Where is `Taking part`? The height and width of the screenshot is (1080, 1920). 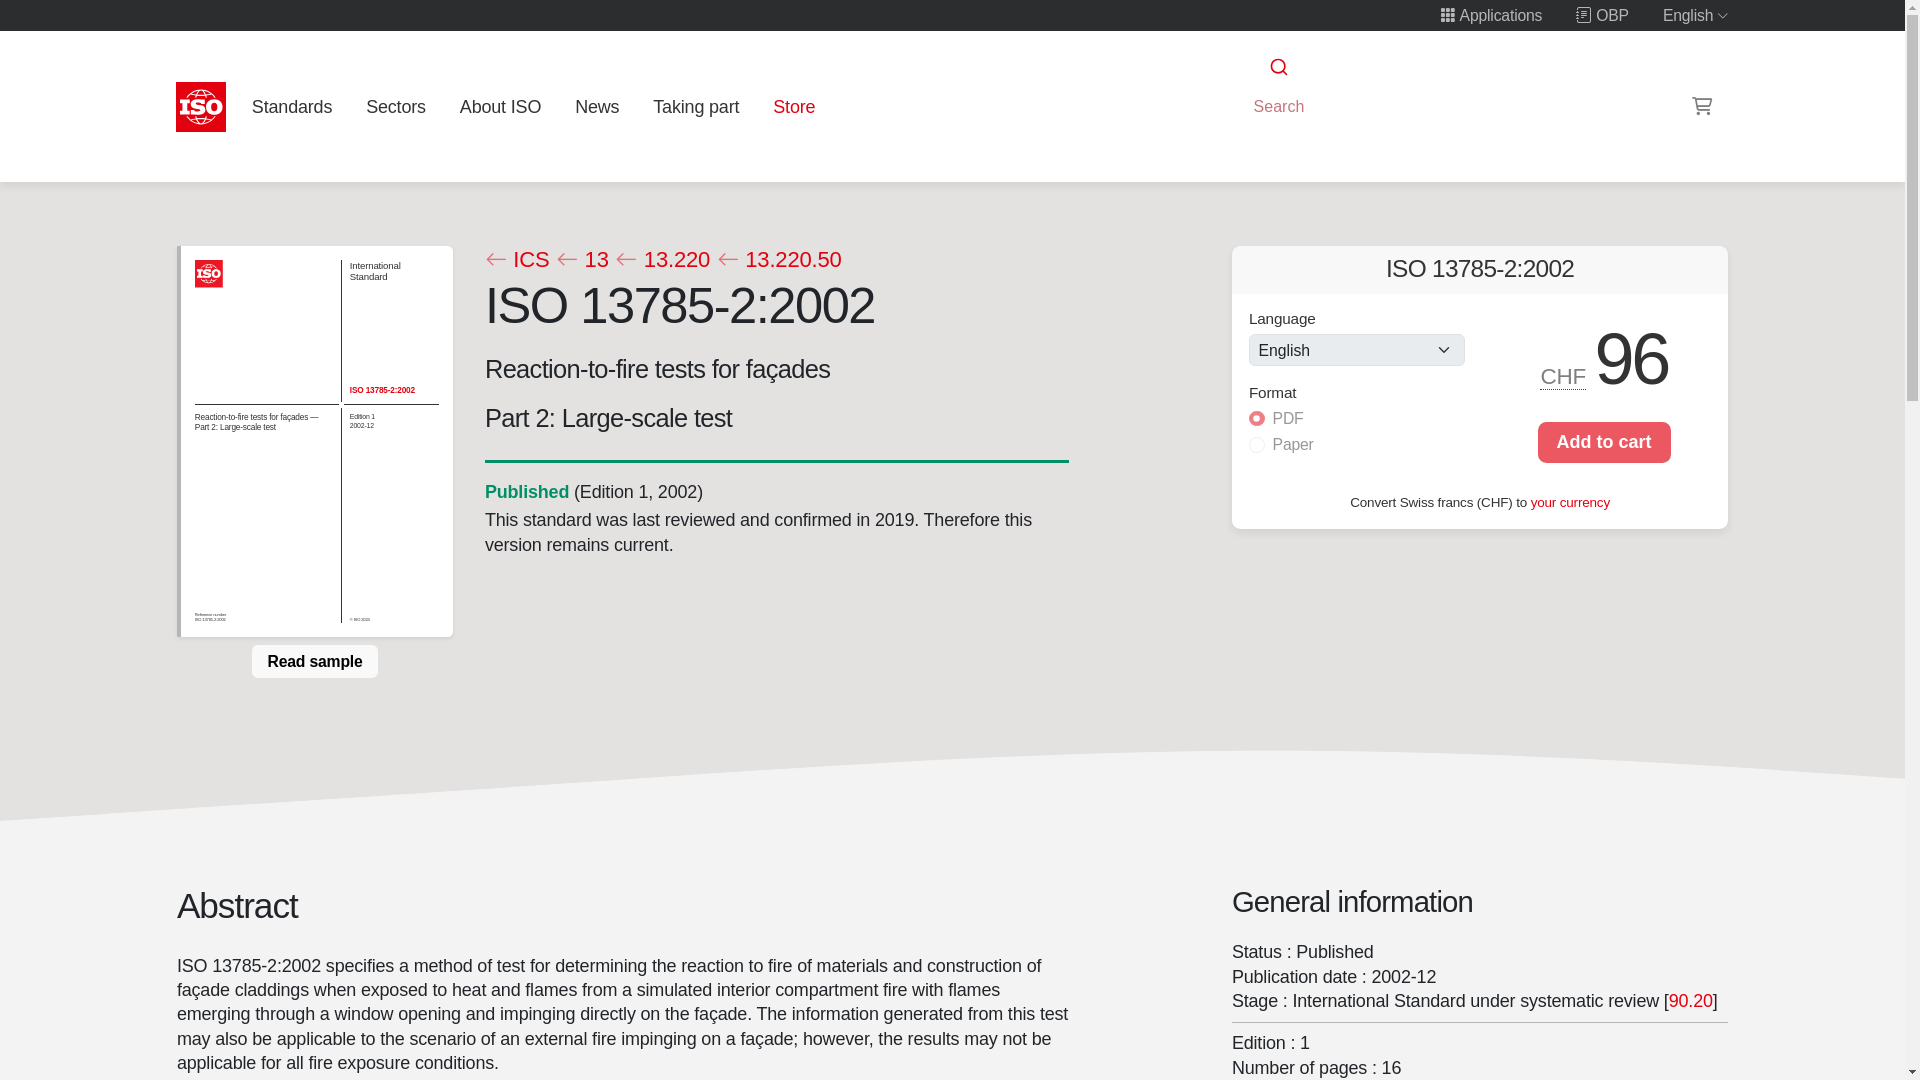
Taking part is located at coordinates (696, 106).